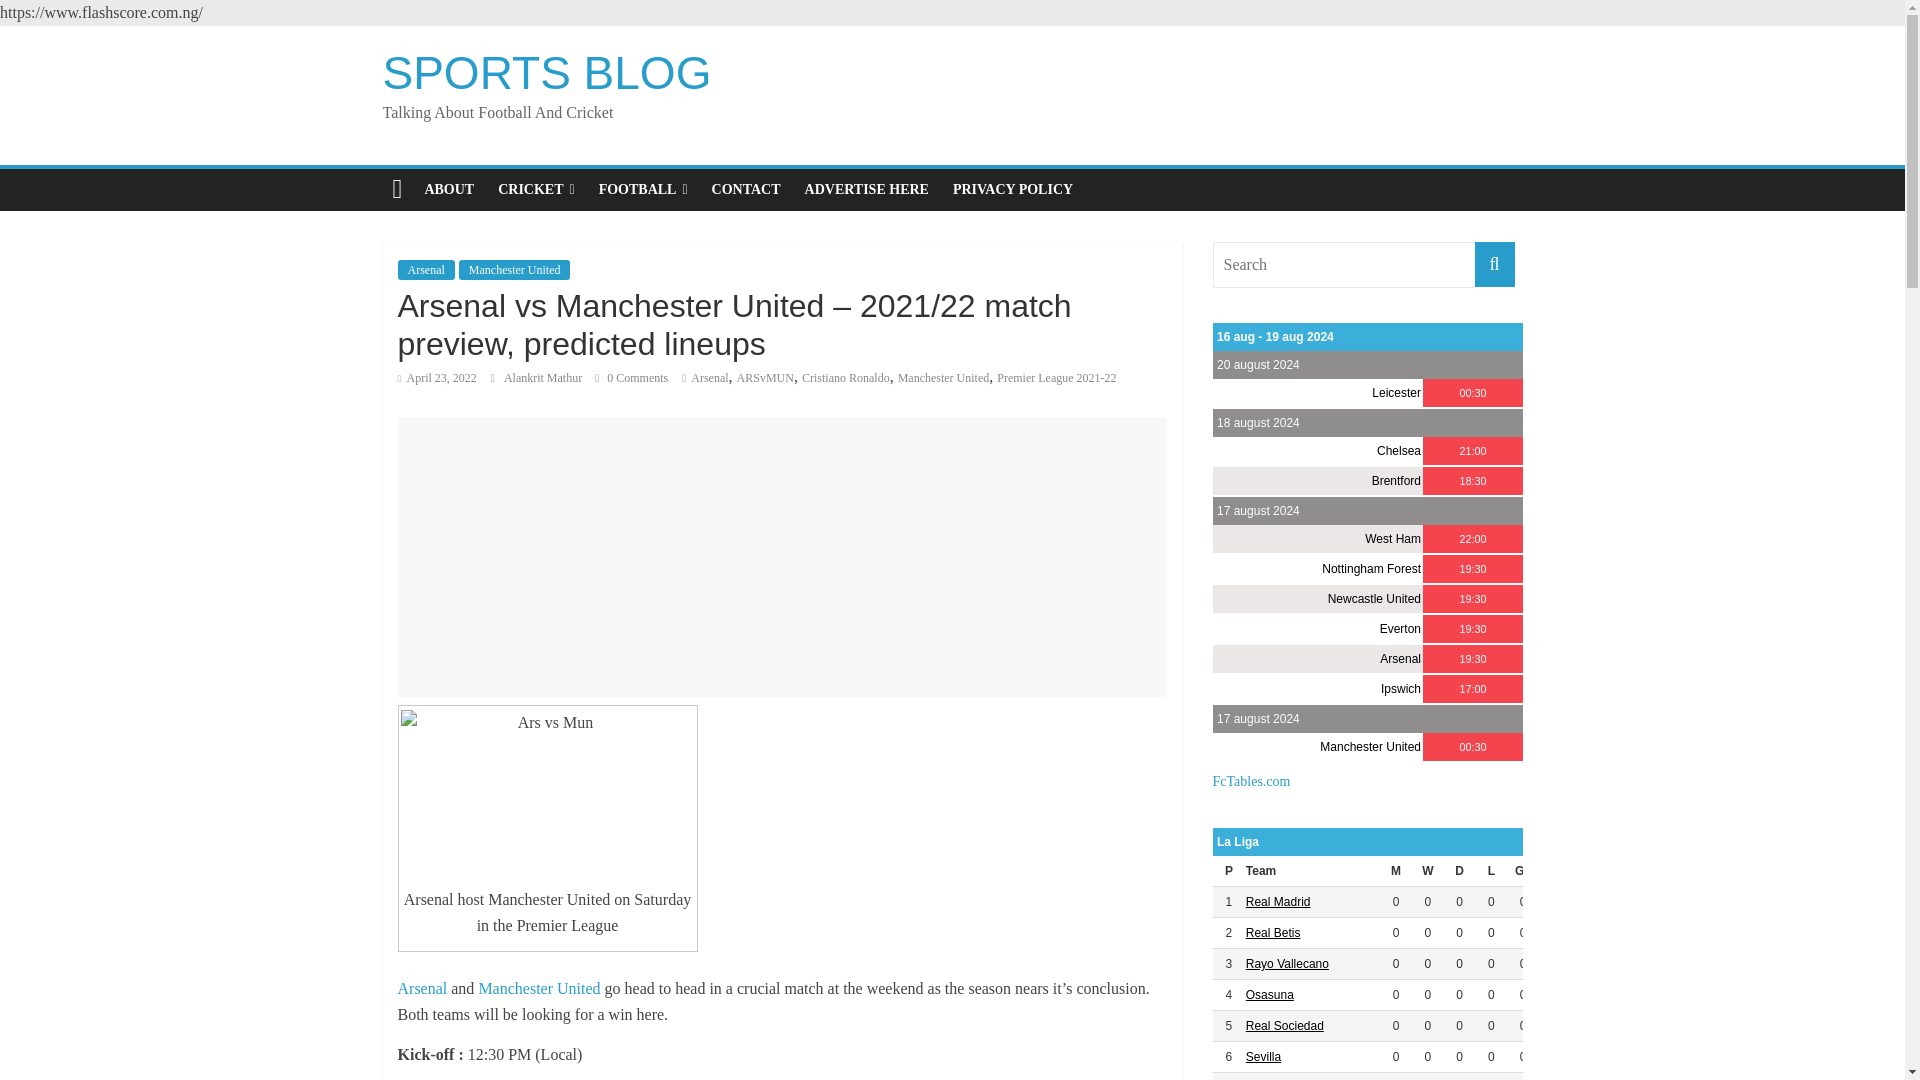 This screenshot has height=1080, width=1920. I want to click on ADVERTISE HERE, so click(866, 189).